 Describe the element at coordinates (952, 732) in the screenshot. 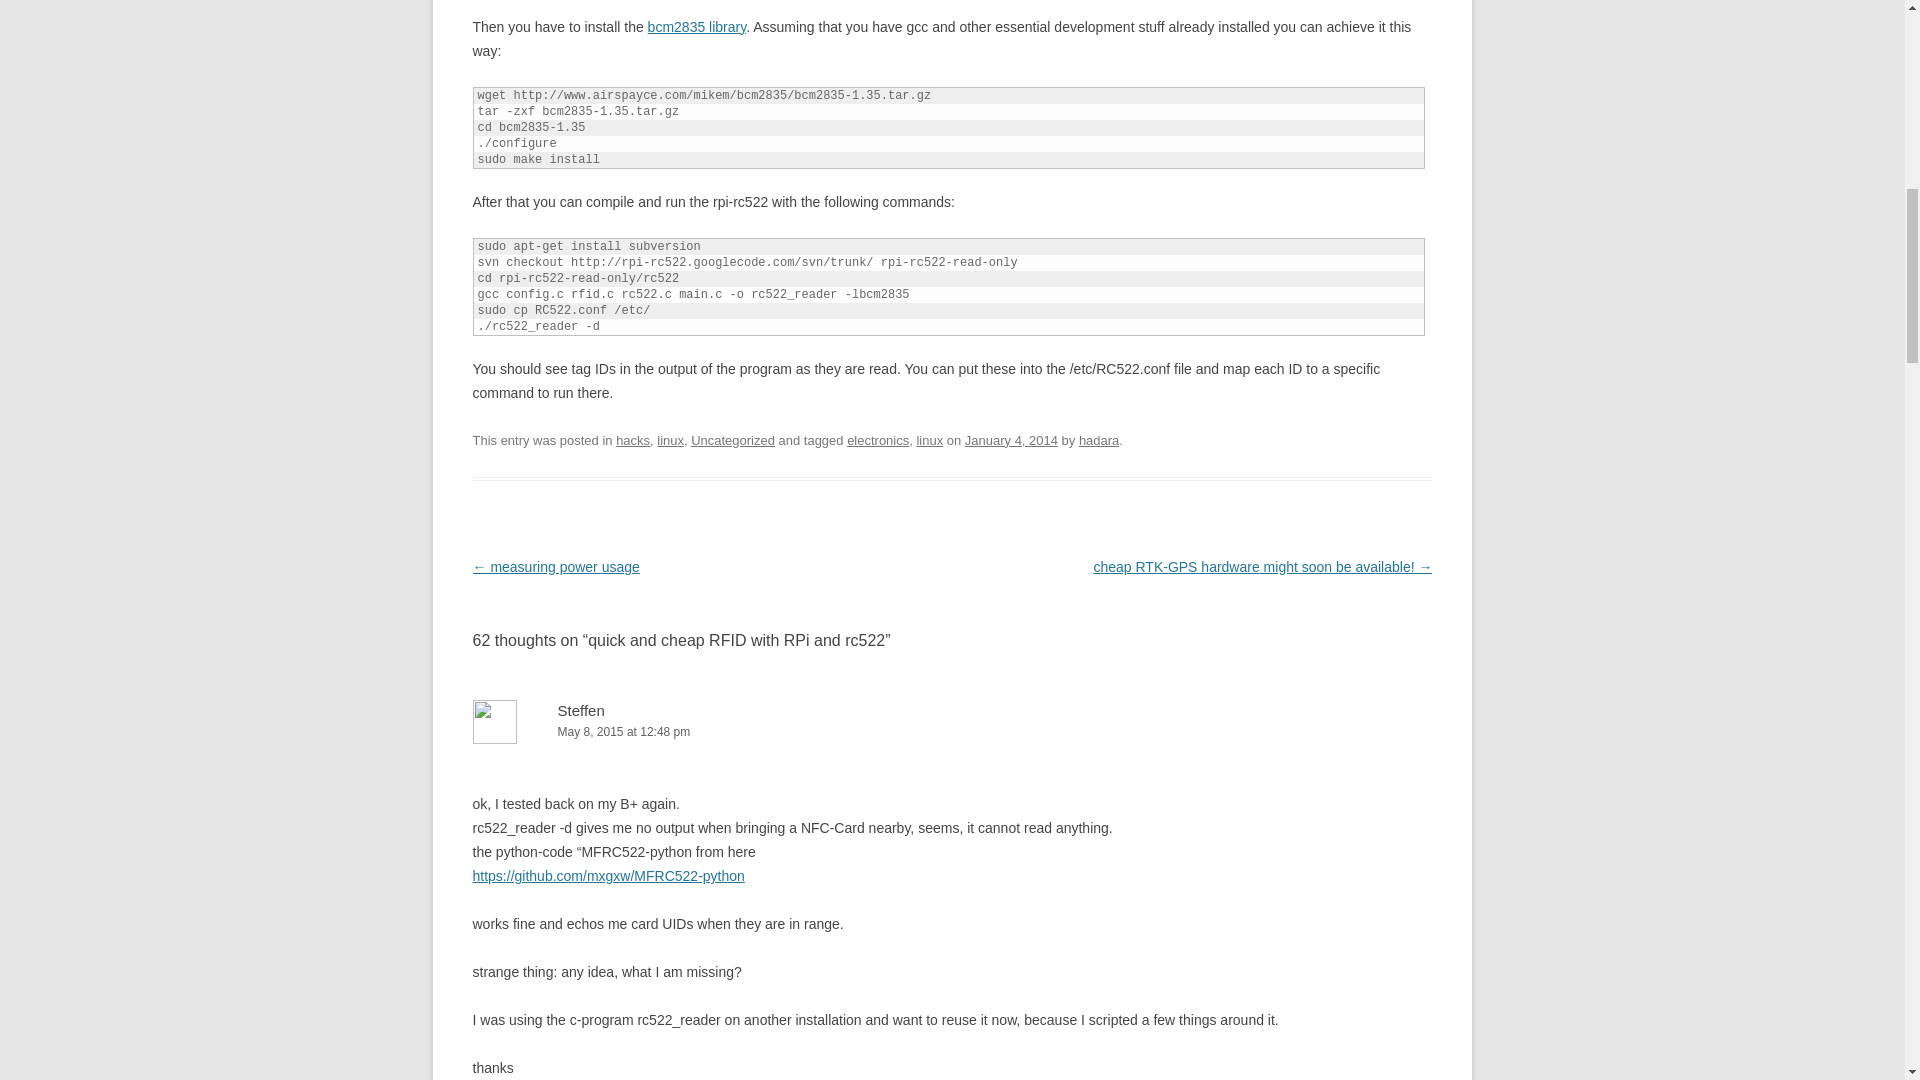

I see `May 8, 2015 at 12:48 pm` at that location.